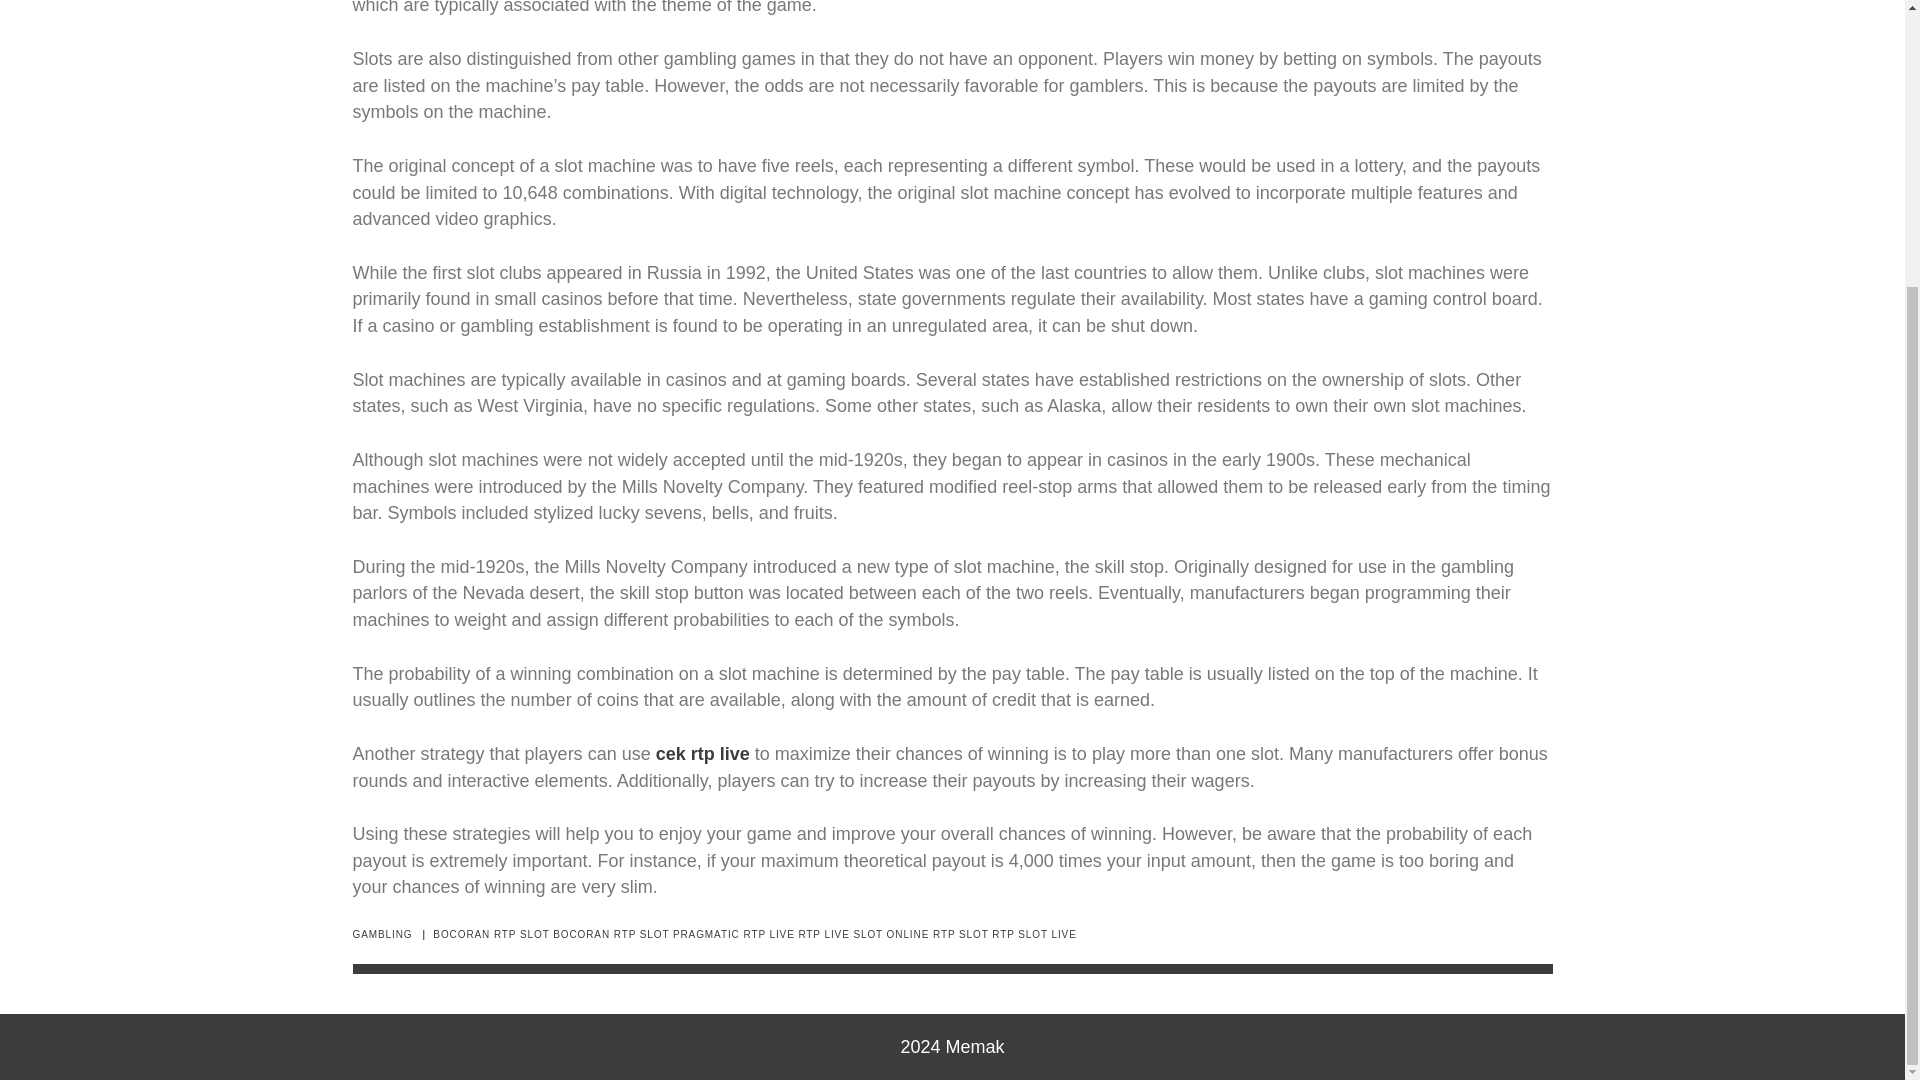 The image size is (1920, 1080). Describe the element at coordinates (960, 934) in the screenshot. I see `RTP SLOT` at that location.